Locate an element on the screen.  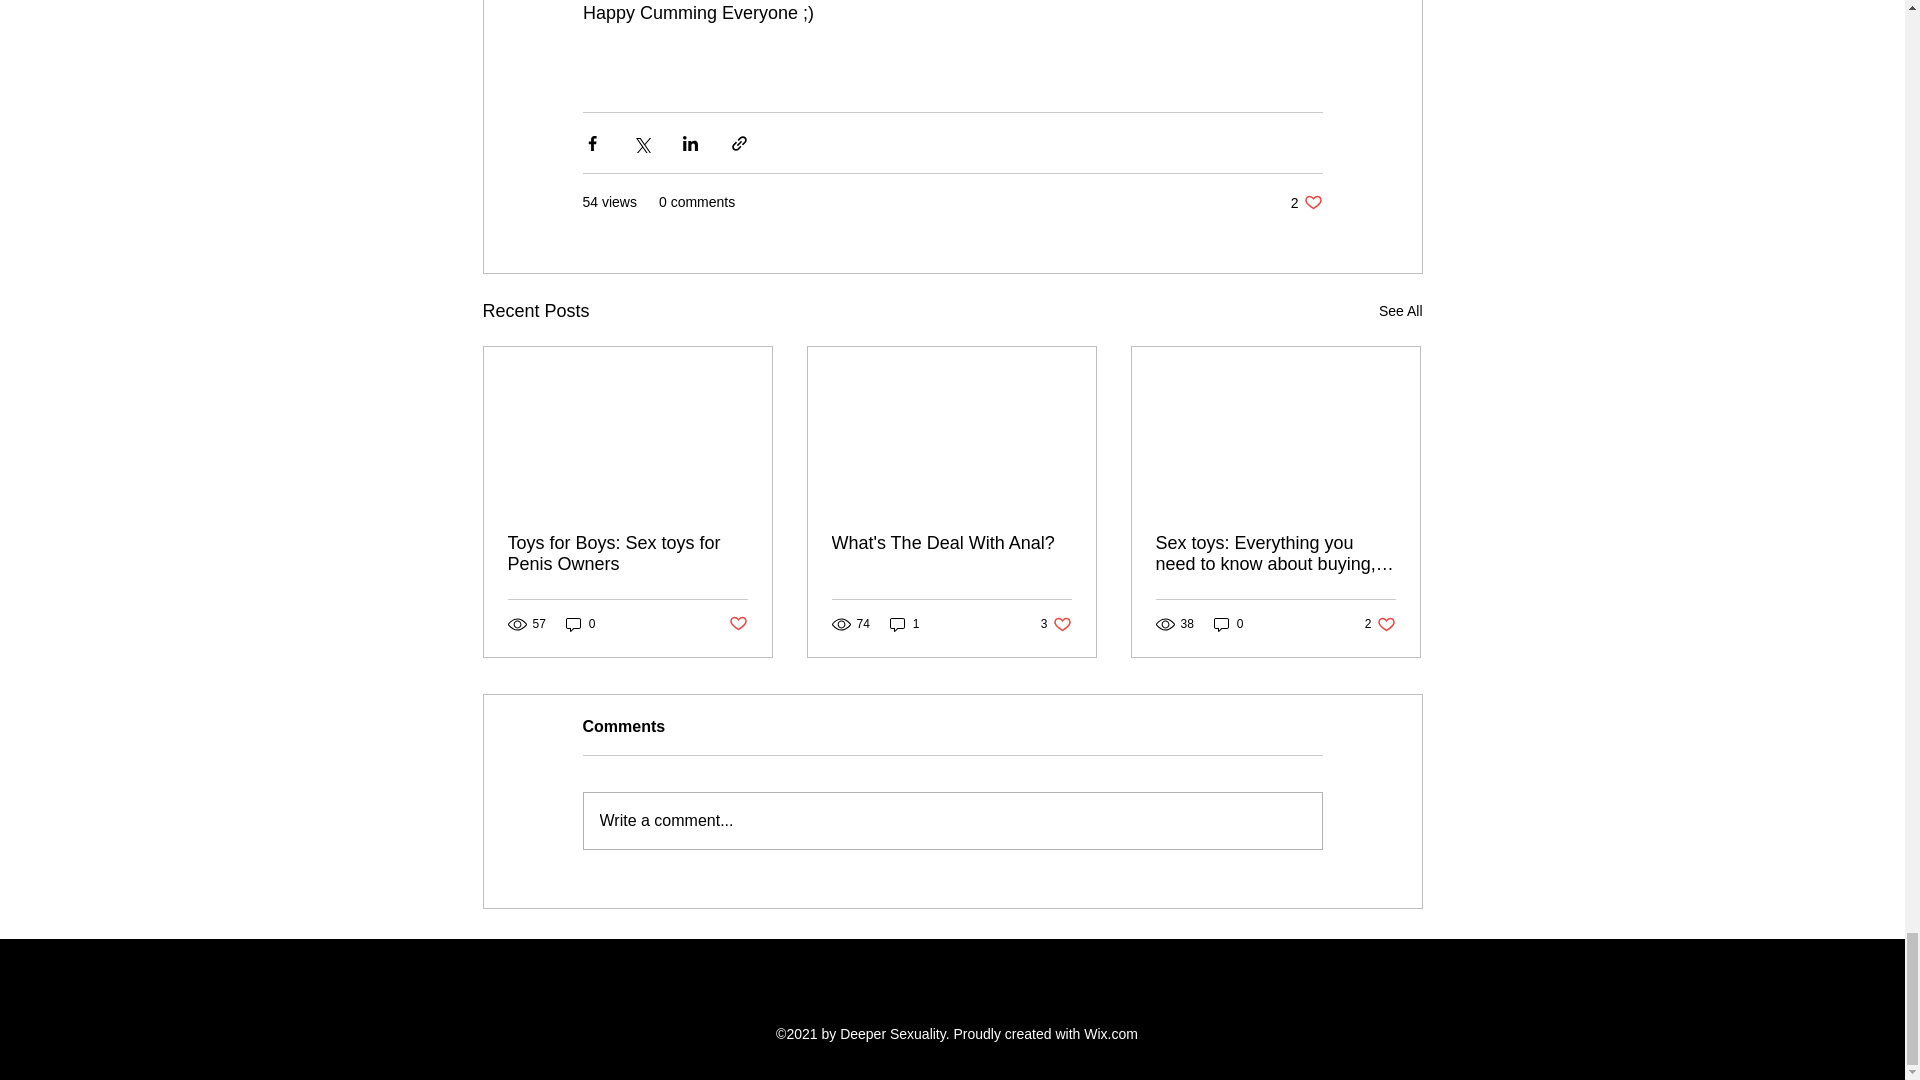
Write a comment... is located at coordinates (1228, 624).